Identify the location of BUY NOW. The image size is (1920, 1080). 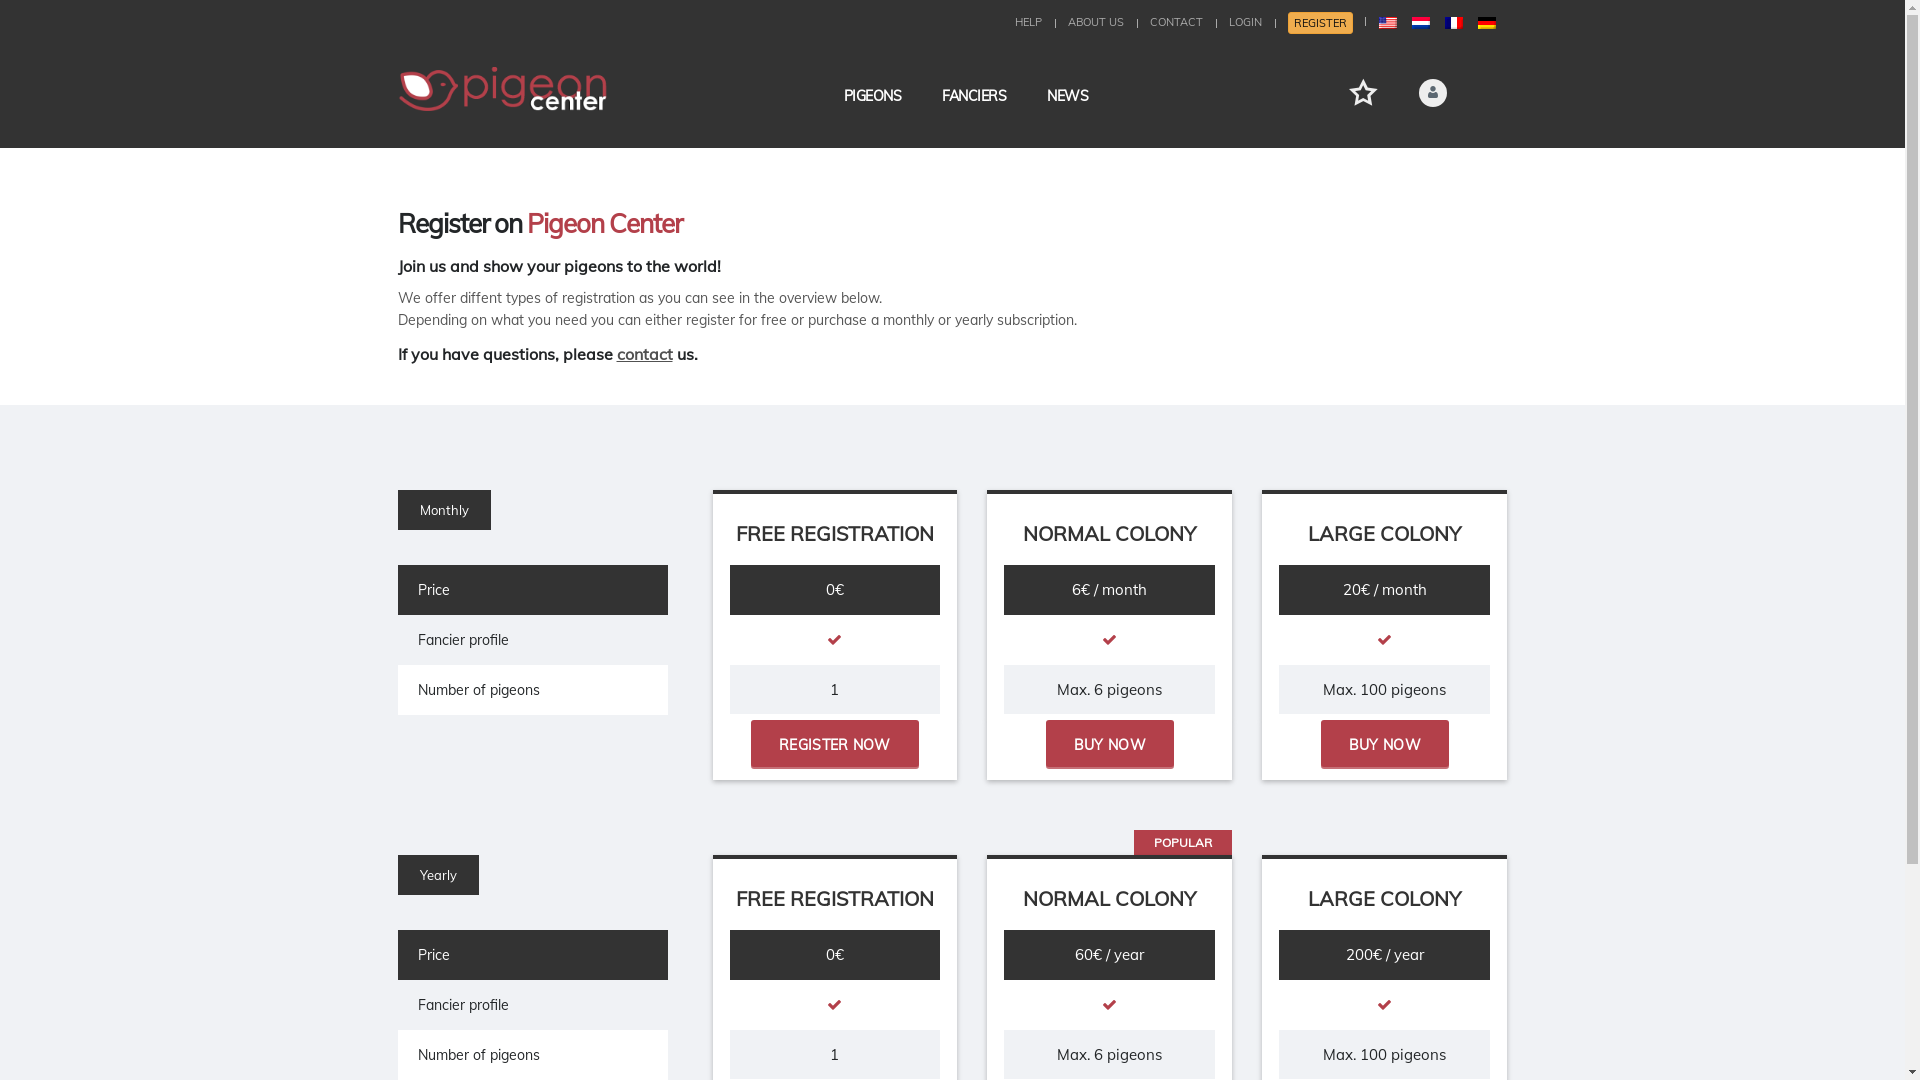
(1110, 744).